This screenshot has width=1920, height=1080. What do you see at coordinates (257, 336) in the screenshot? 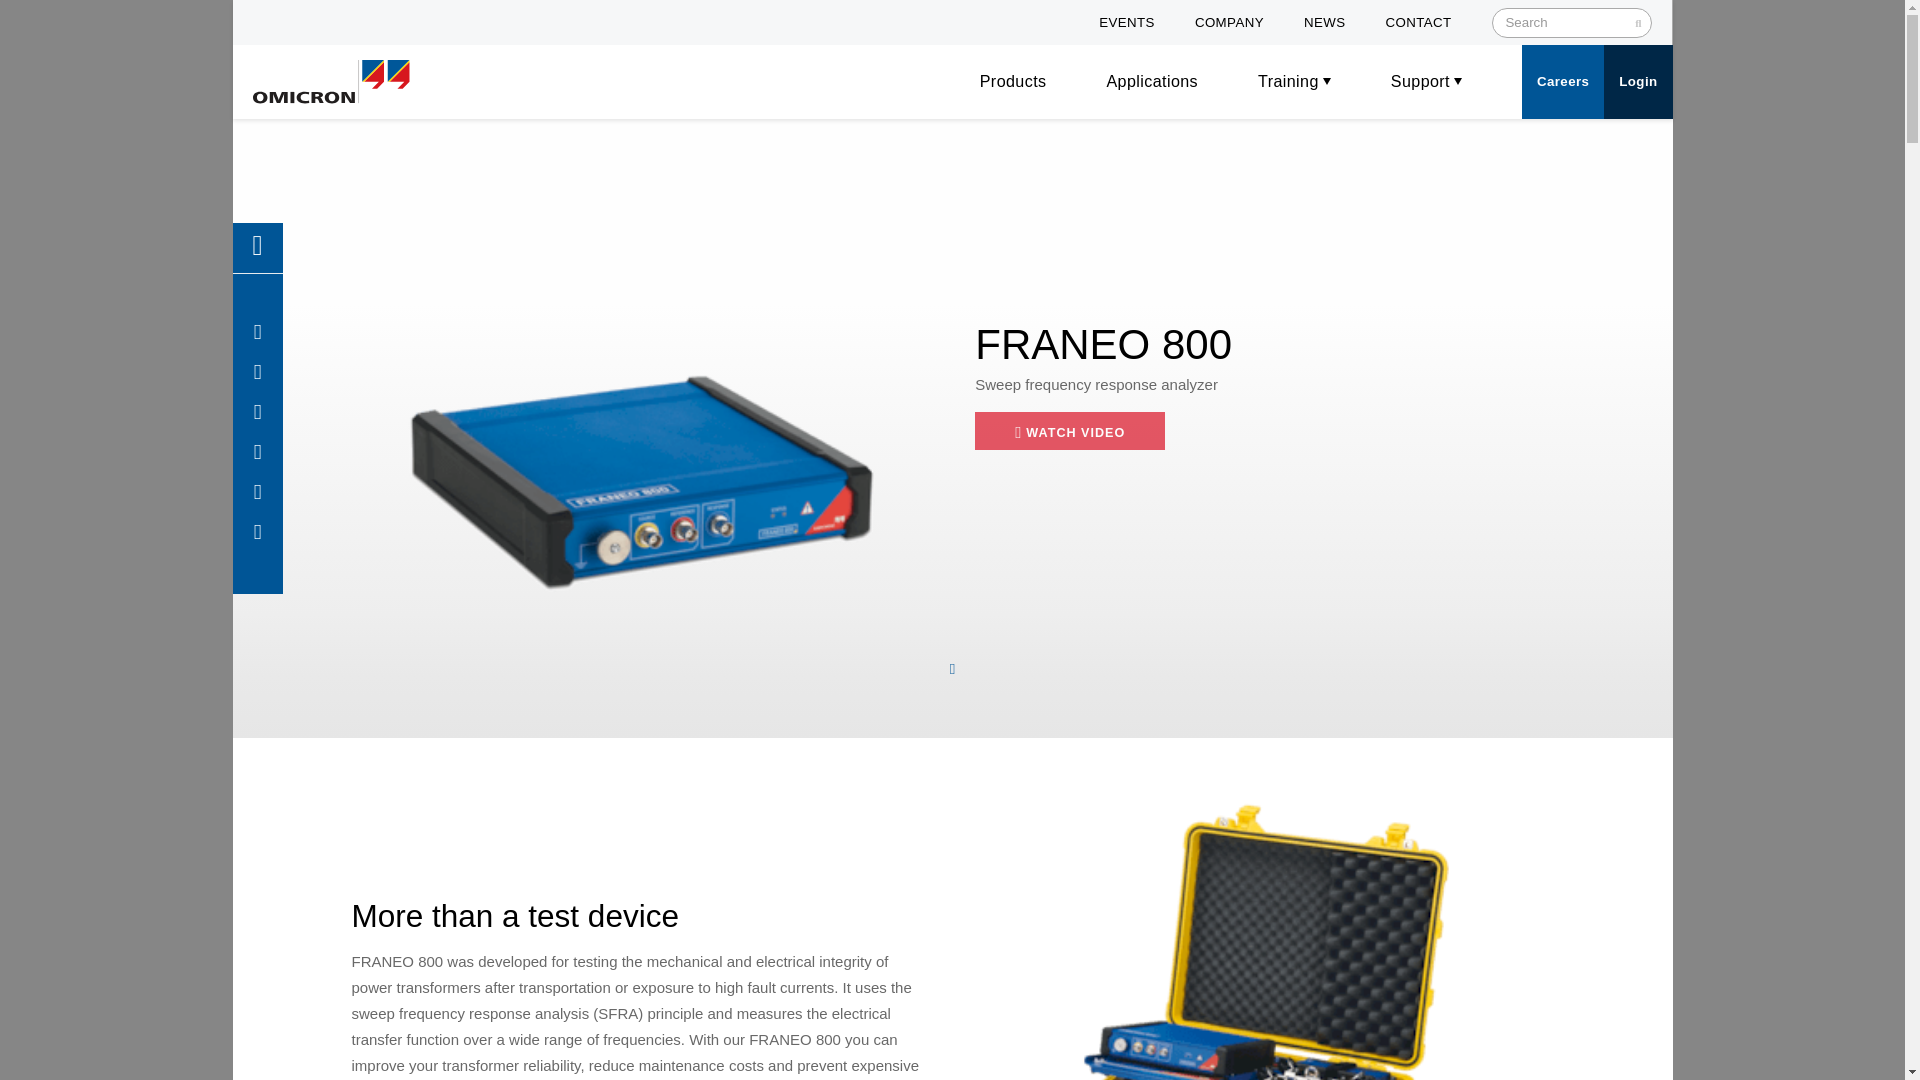
I see `Description` at bounding box center [257, 336].